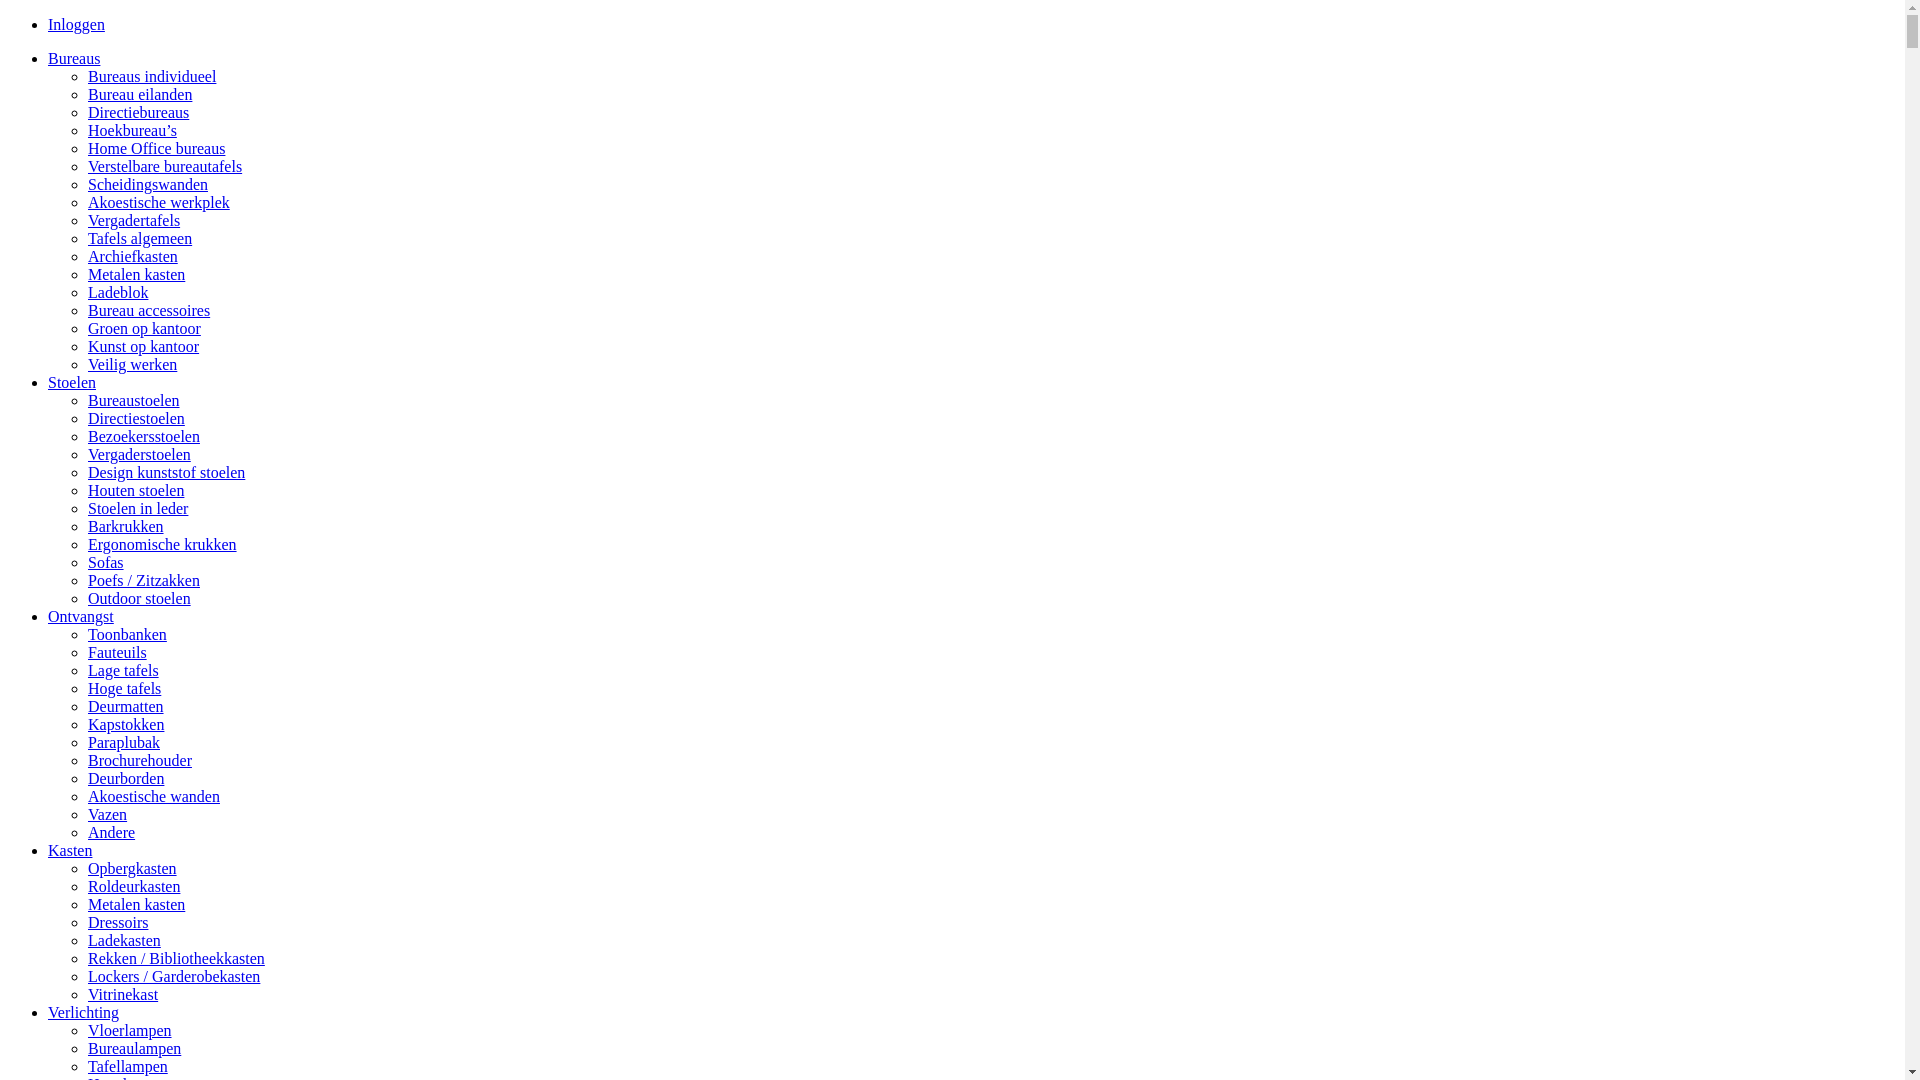 The width and height of the screenshot is (1920, 1080). What do you see at coordinates (136, 904) in the screenshot?
I see `Metalen kasten` at bounding box center [136, 904].